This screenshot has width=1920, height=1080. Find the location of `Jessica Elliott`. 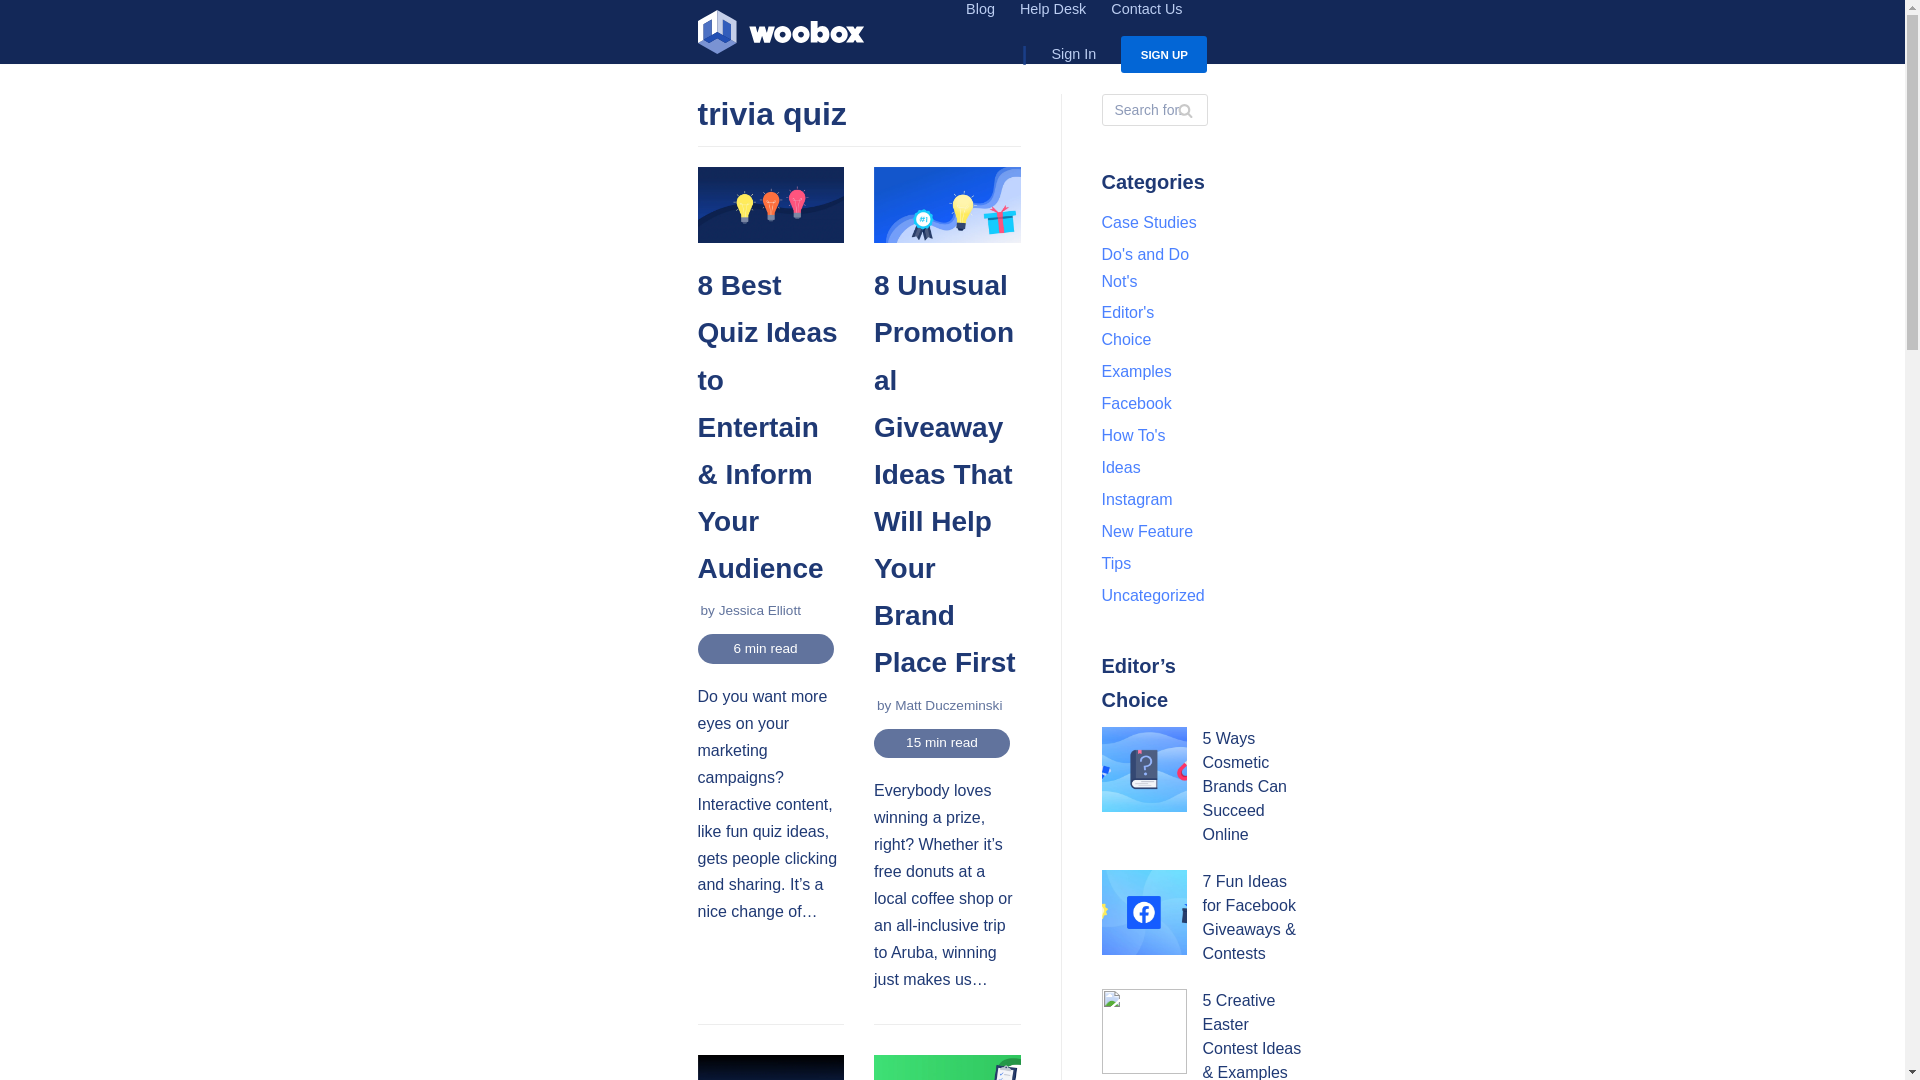

Jessica Elliott is located at coordinates (759, 610).